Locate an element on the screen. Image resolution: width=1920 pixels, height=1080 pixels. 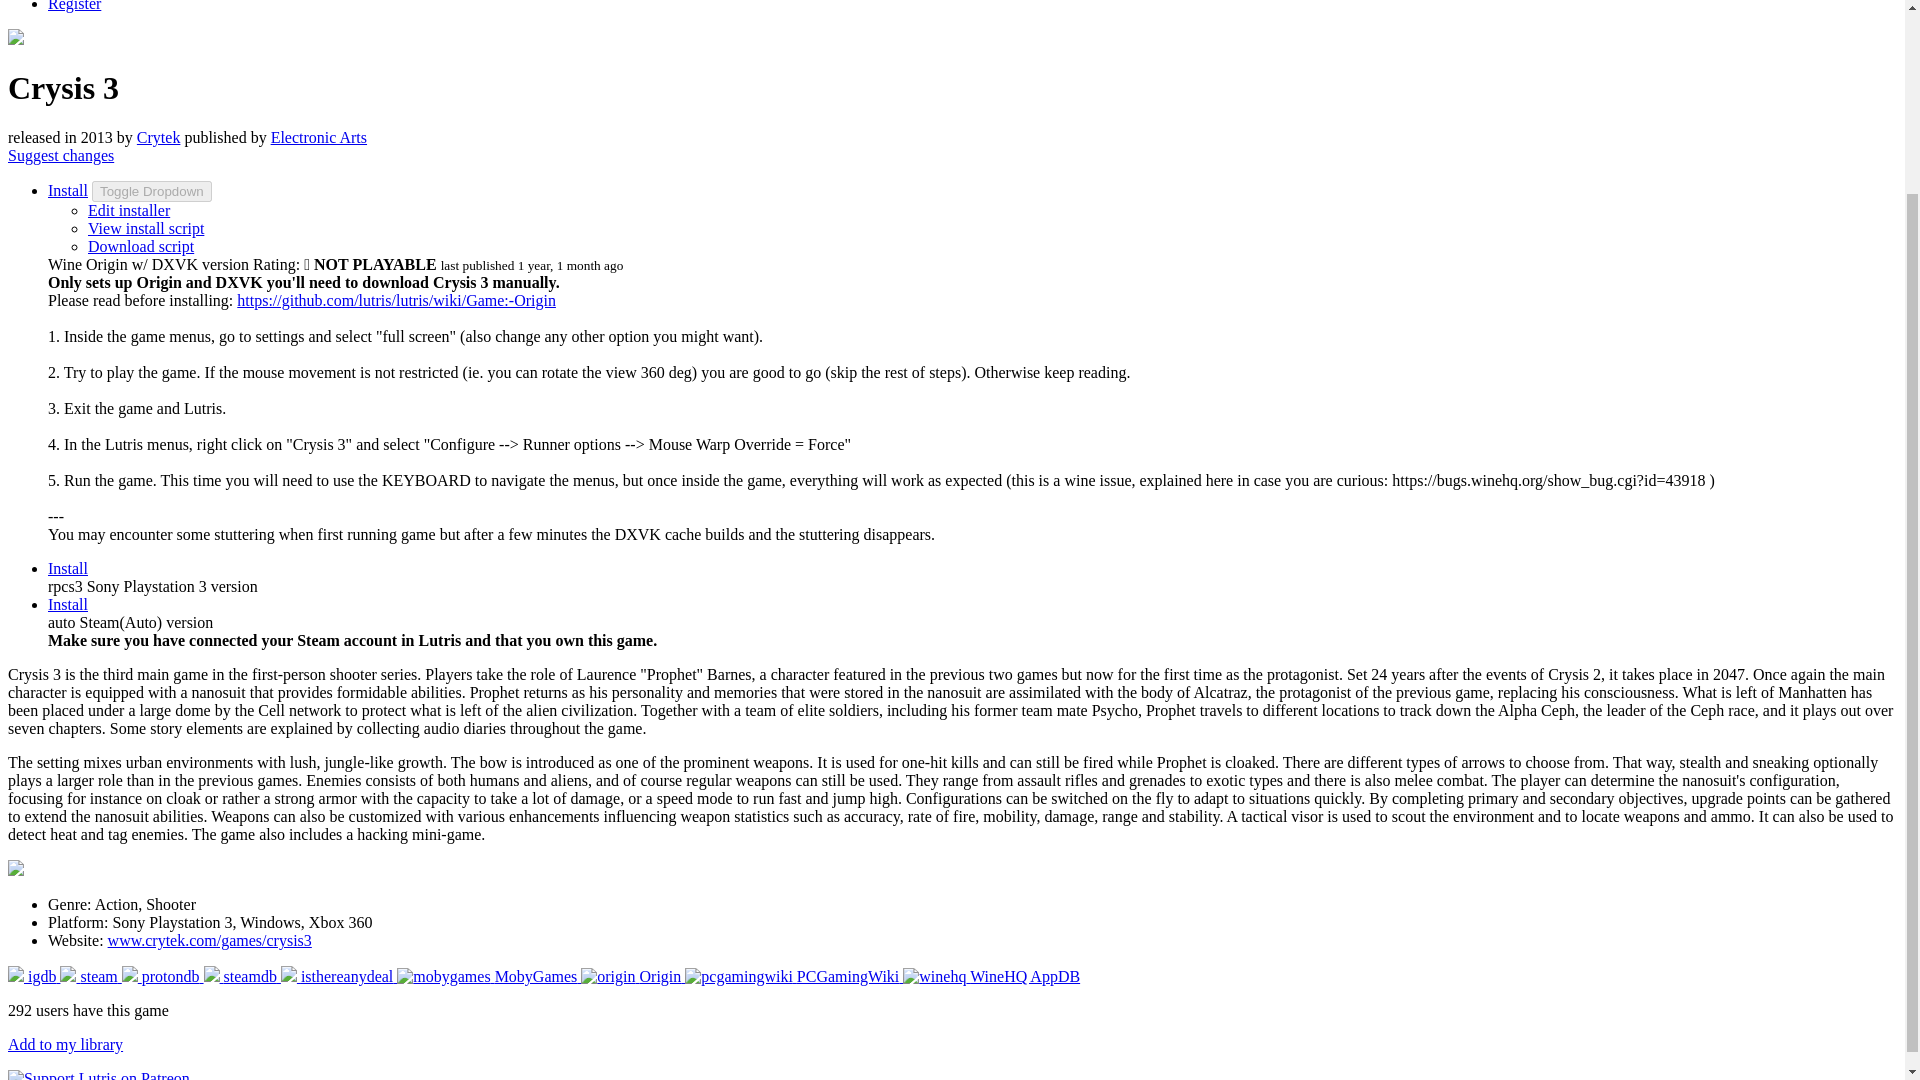
Edit installer is located at coordinates (129, 210).